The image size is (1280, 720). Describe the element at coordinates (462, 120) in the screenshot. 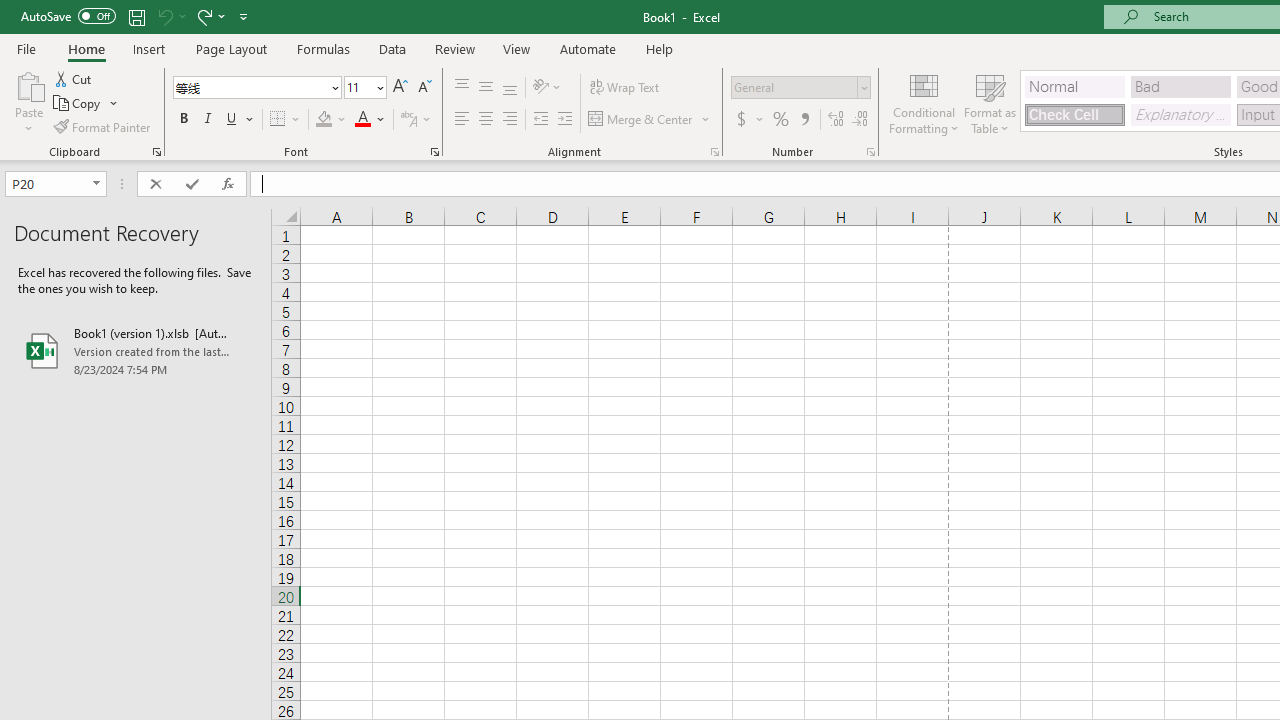

I see `Align Left` at that location.